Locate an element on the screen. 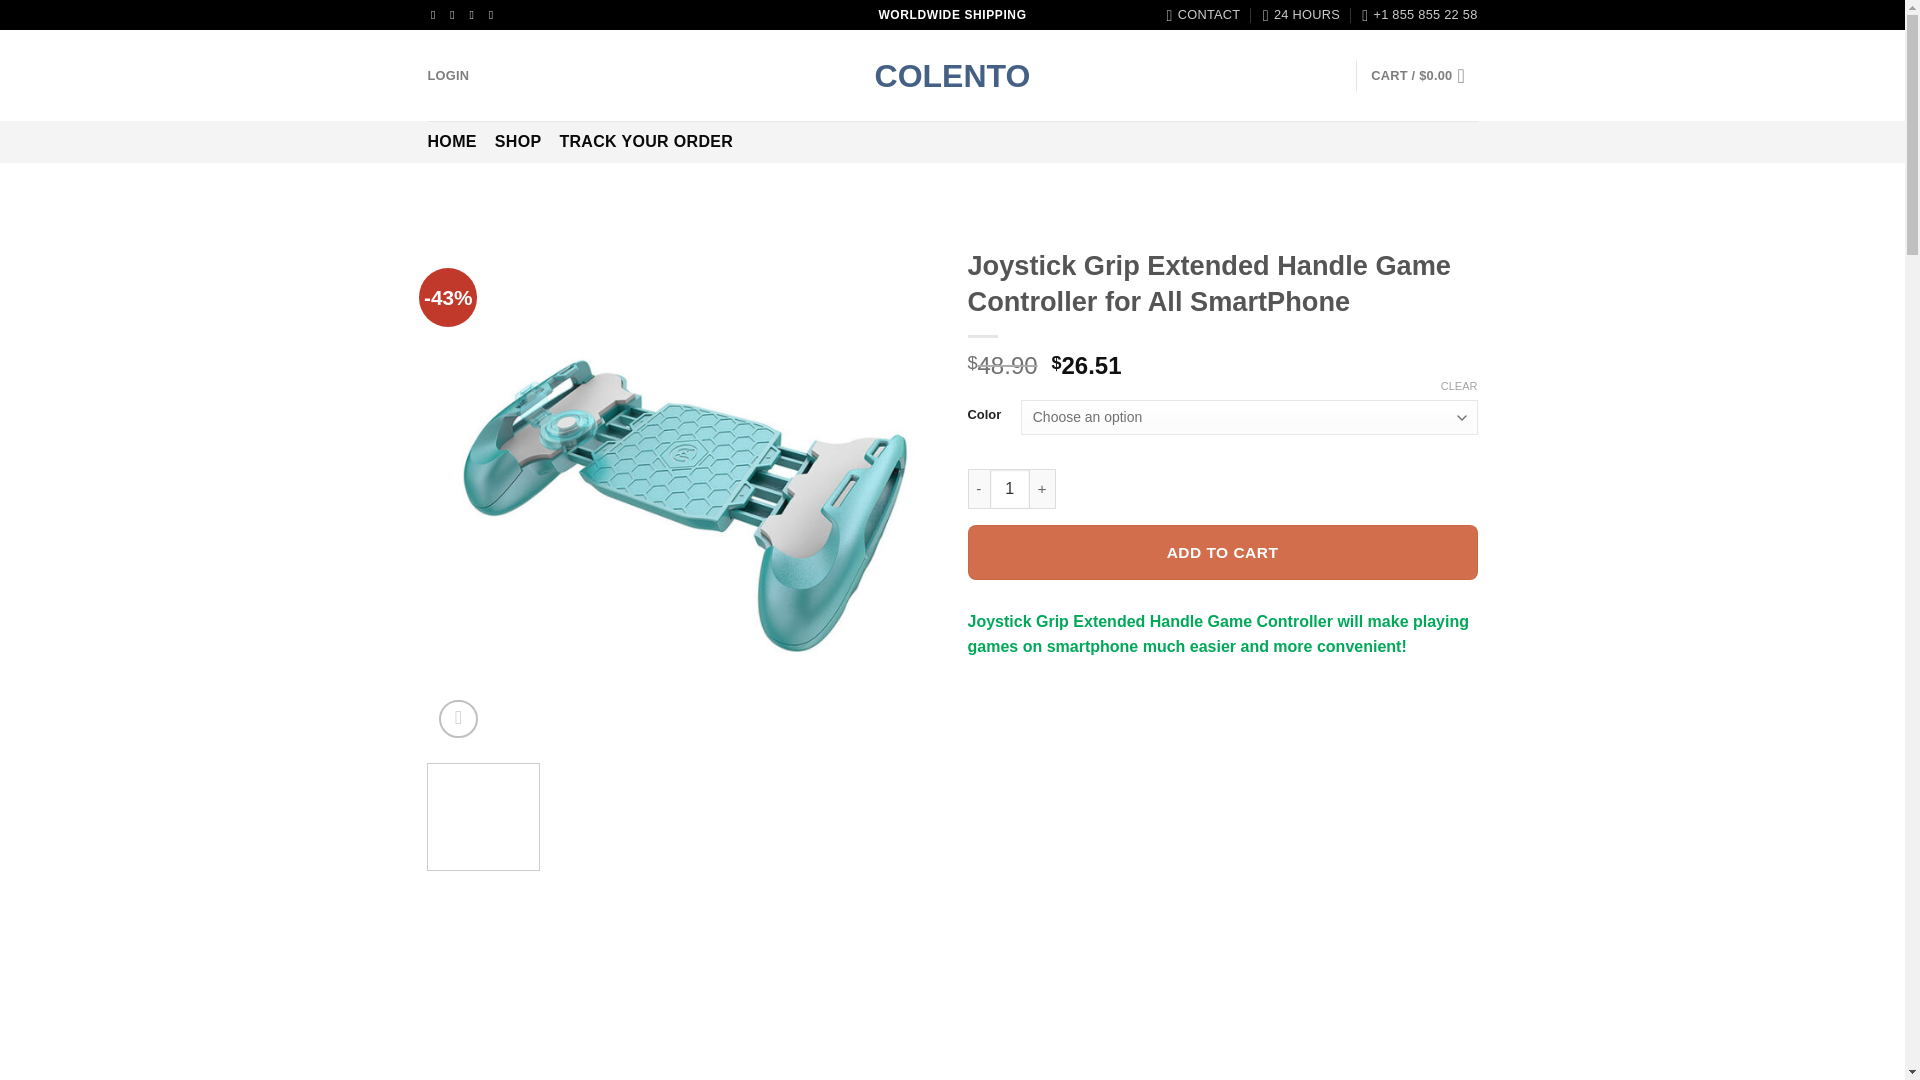  TRACK YOUR ORDER is located at coordinates (646, 142).